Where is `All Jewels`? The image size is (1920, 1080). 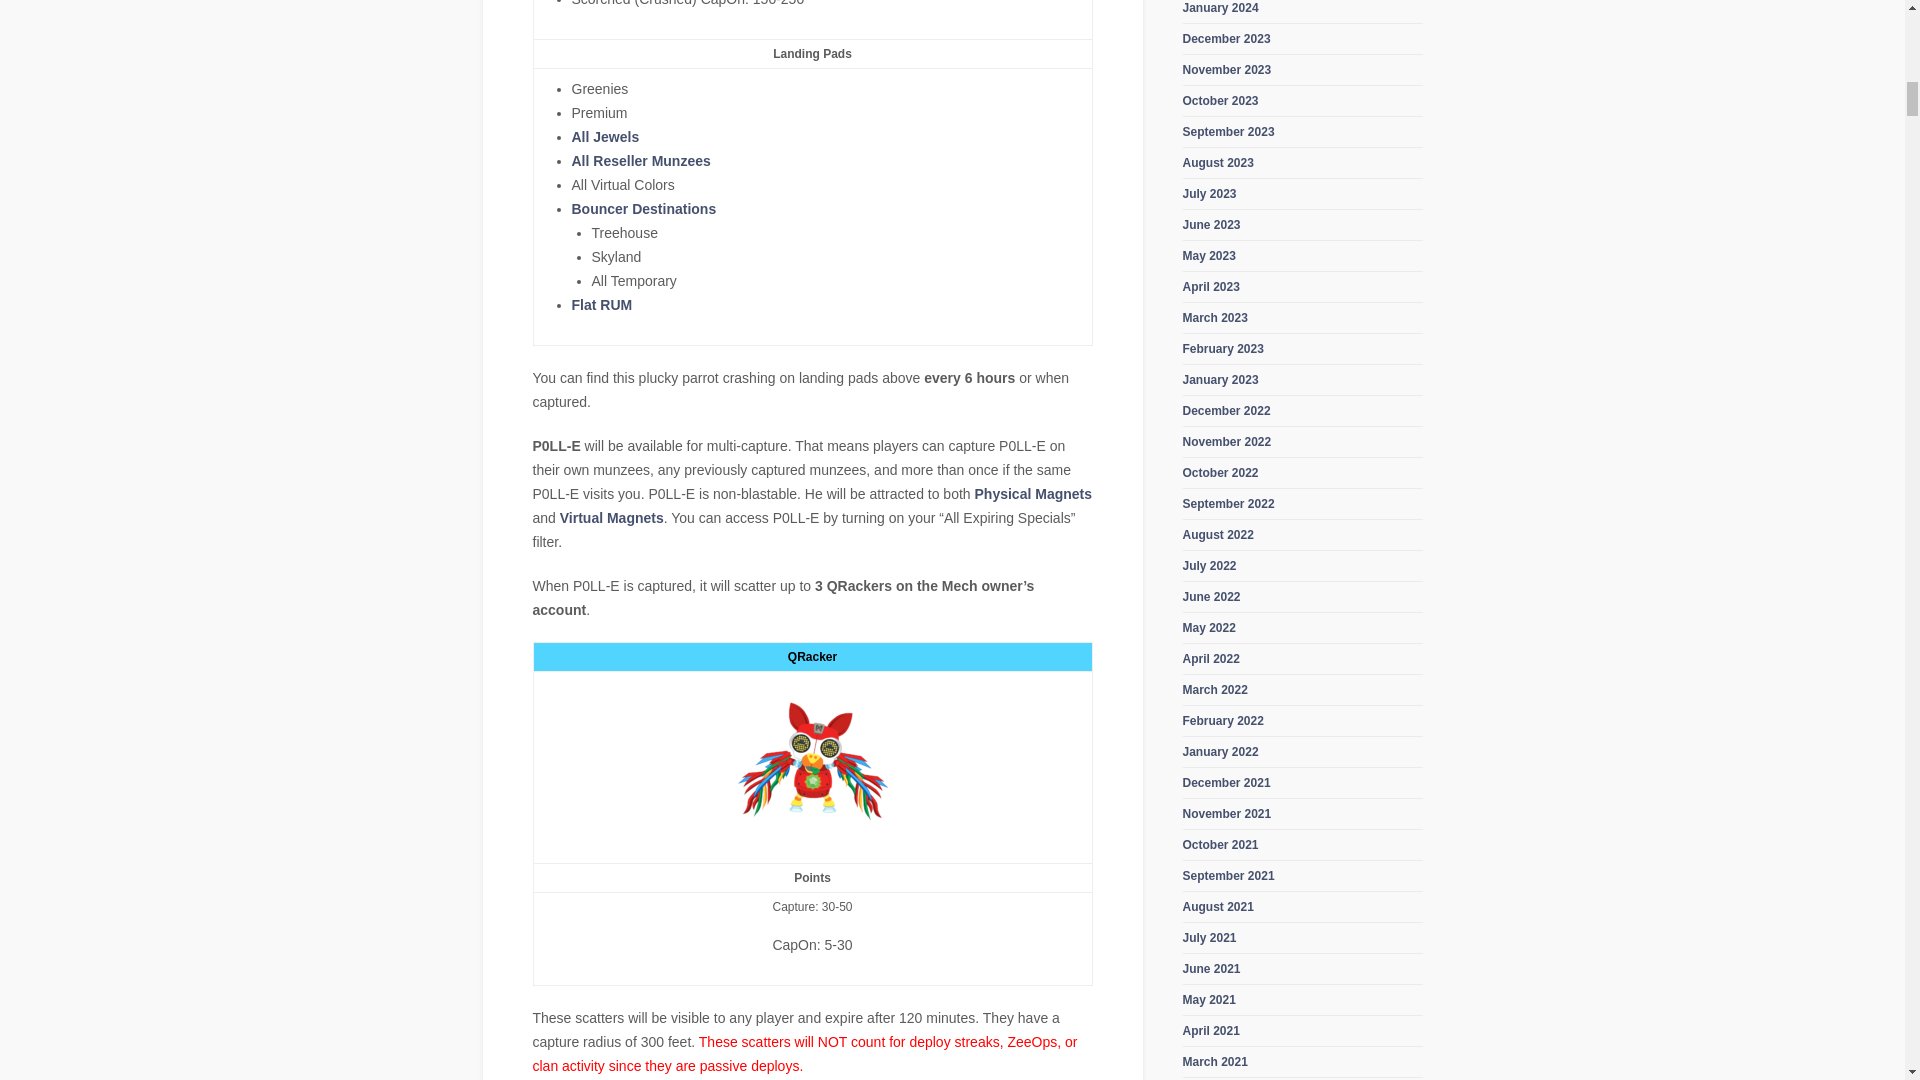 All Jewels is located at coordinates (606, 136).